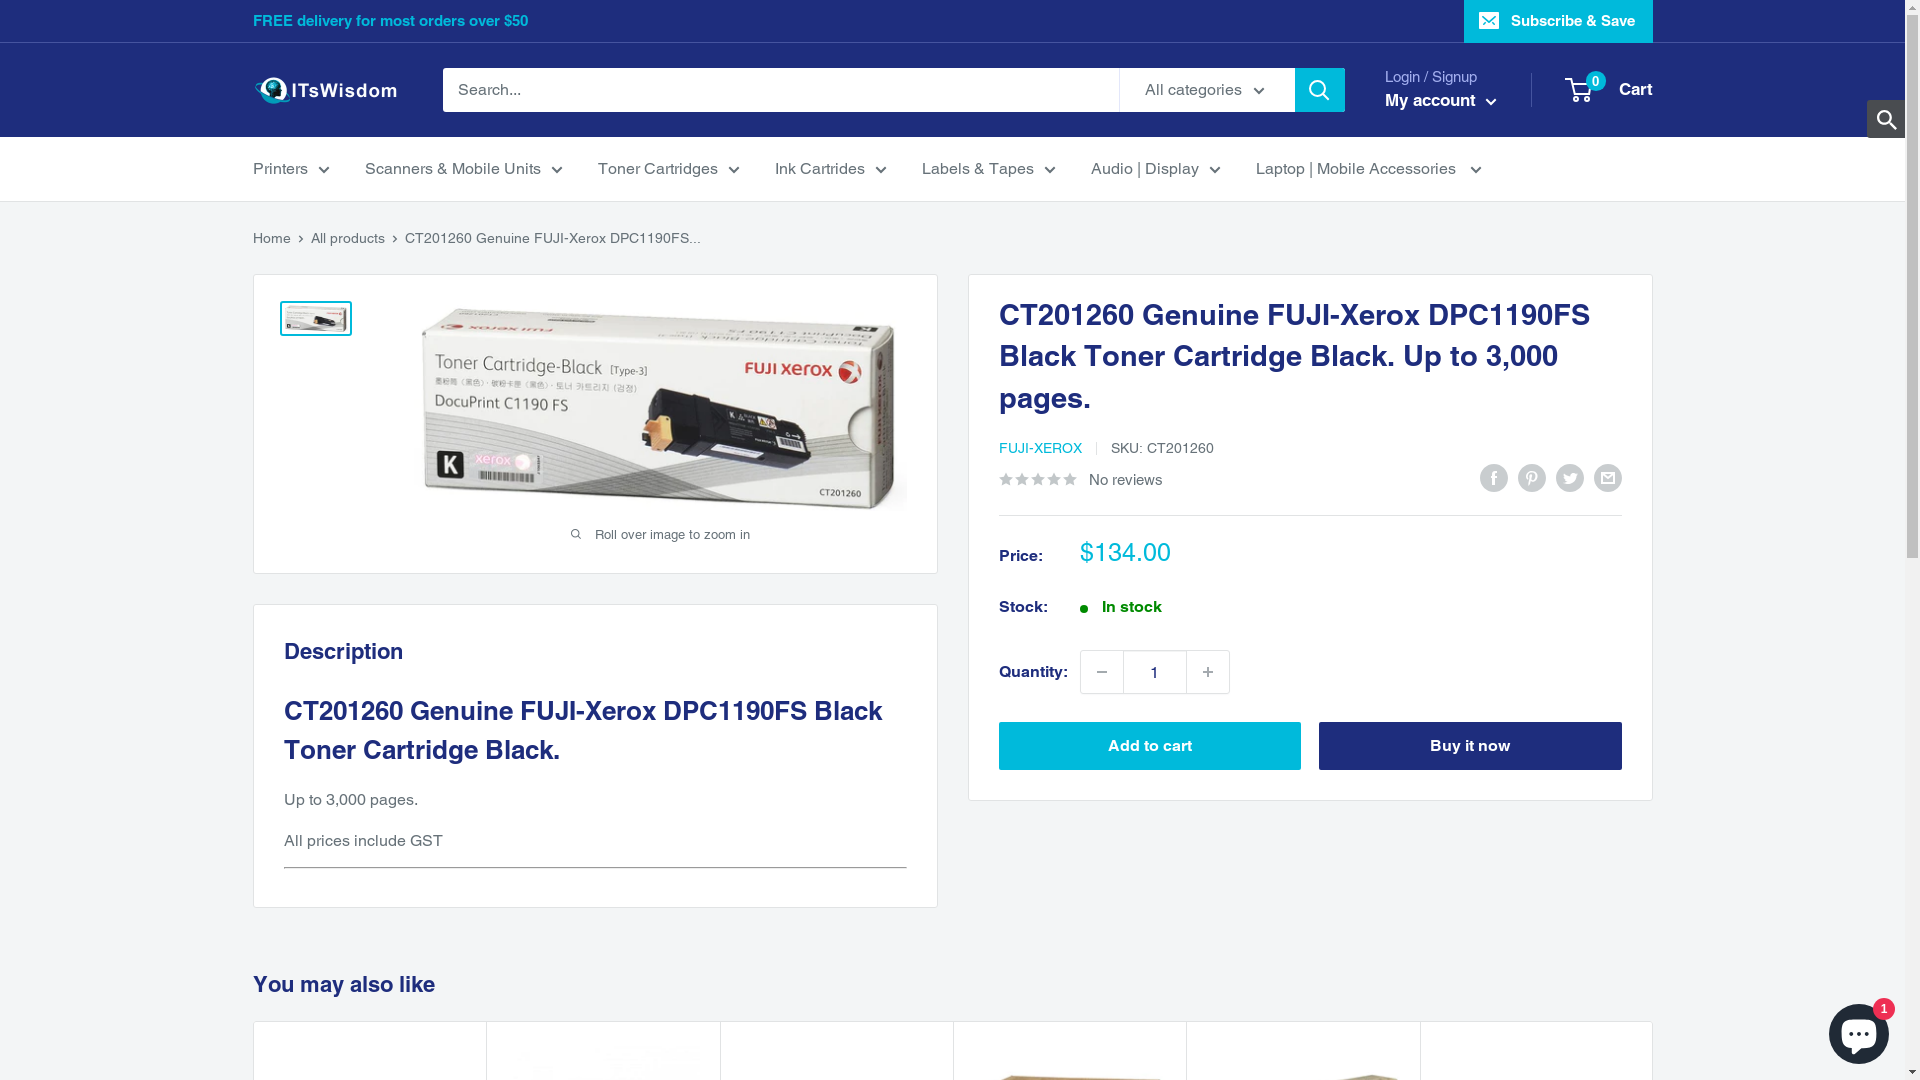 Image resolution: width=1920 pixels, height=1080 pixels. What do you see at coordinates (669, 169) in the screenshot?
I see `Toner Cartridges` at bounding box center [669, 169].